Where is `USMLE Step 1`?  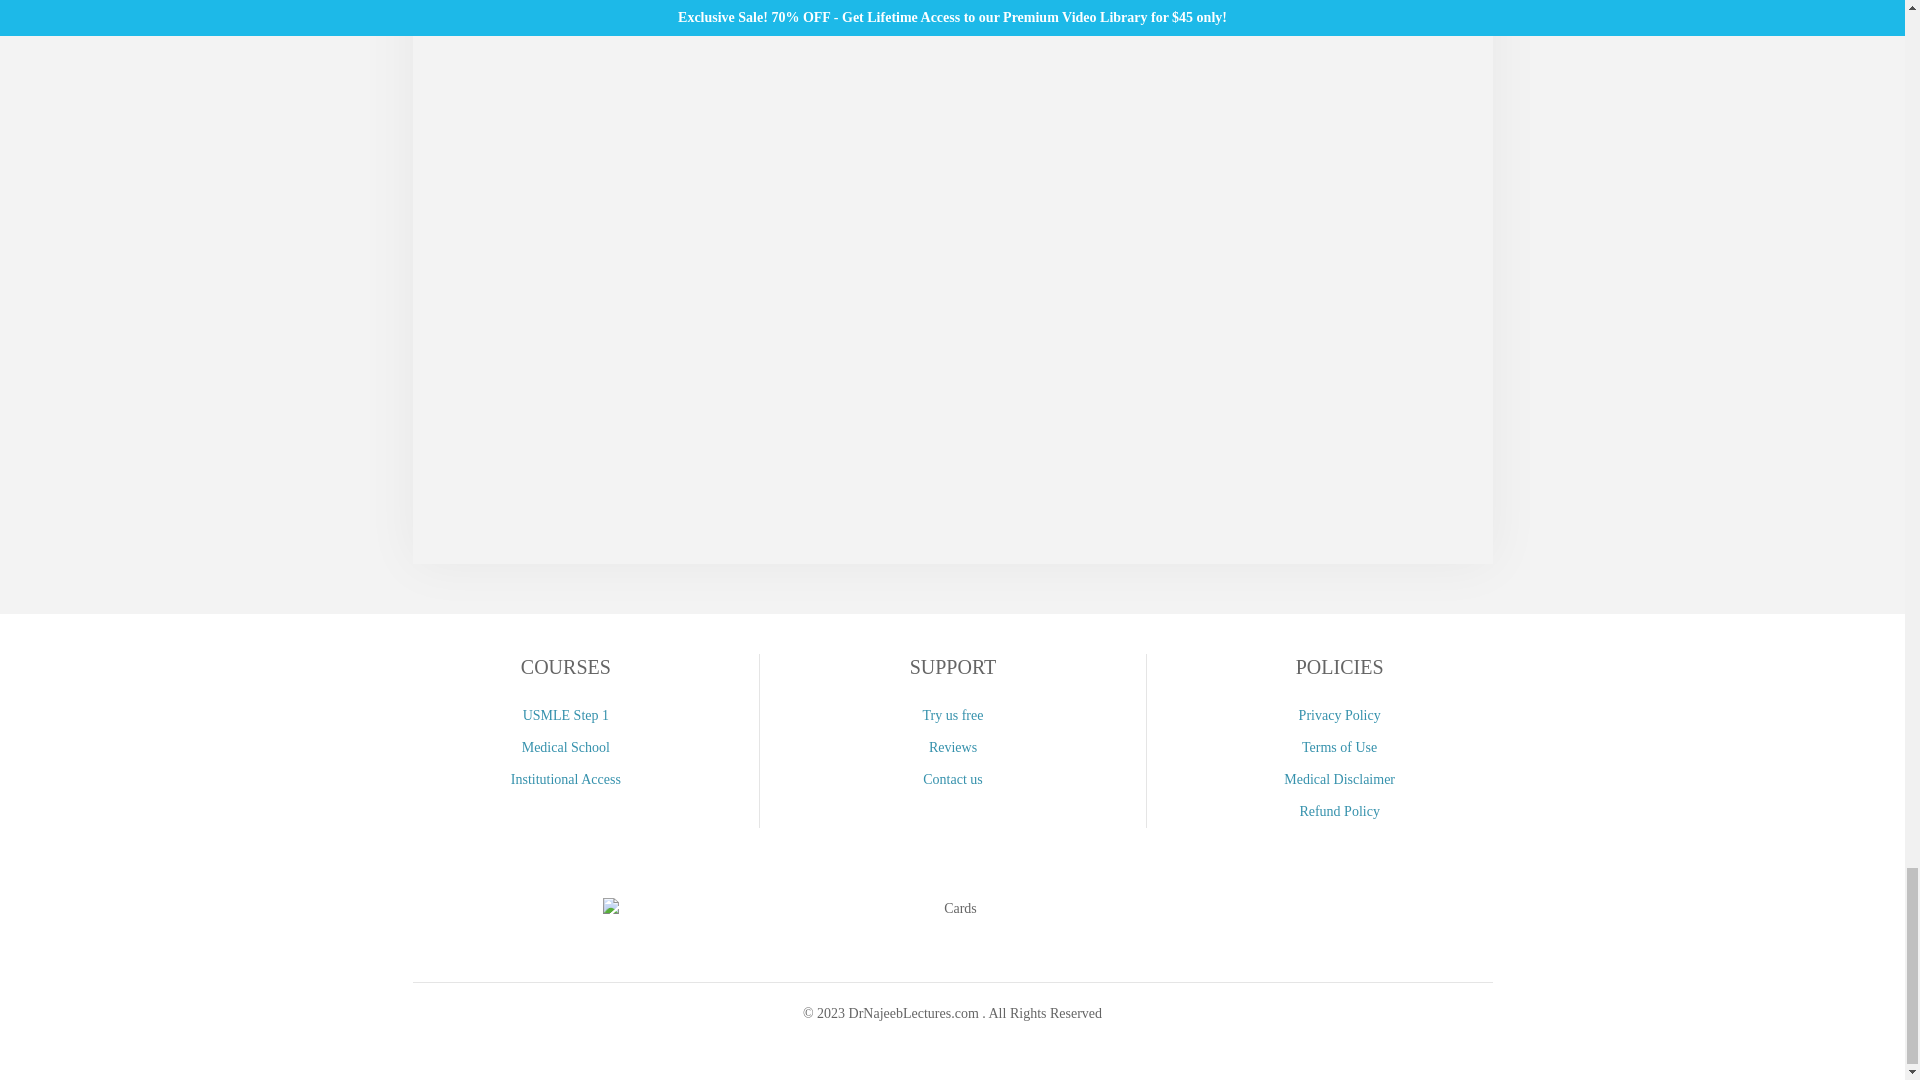 USMLE Step 1 is located at coordinates (565, 716).